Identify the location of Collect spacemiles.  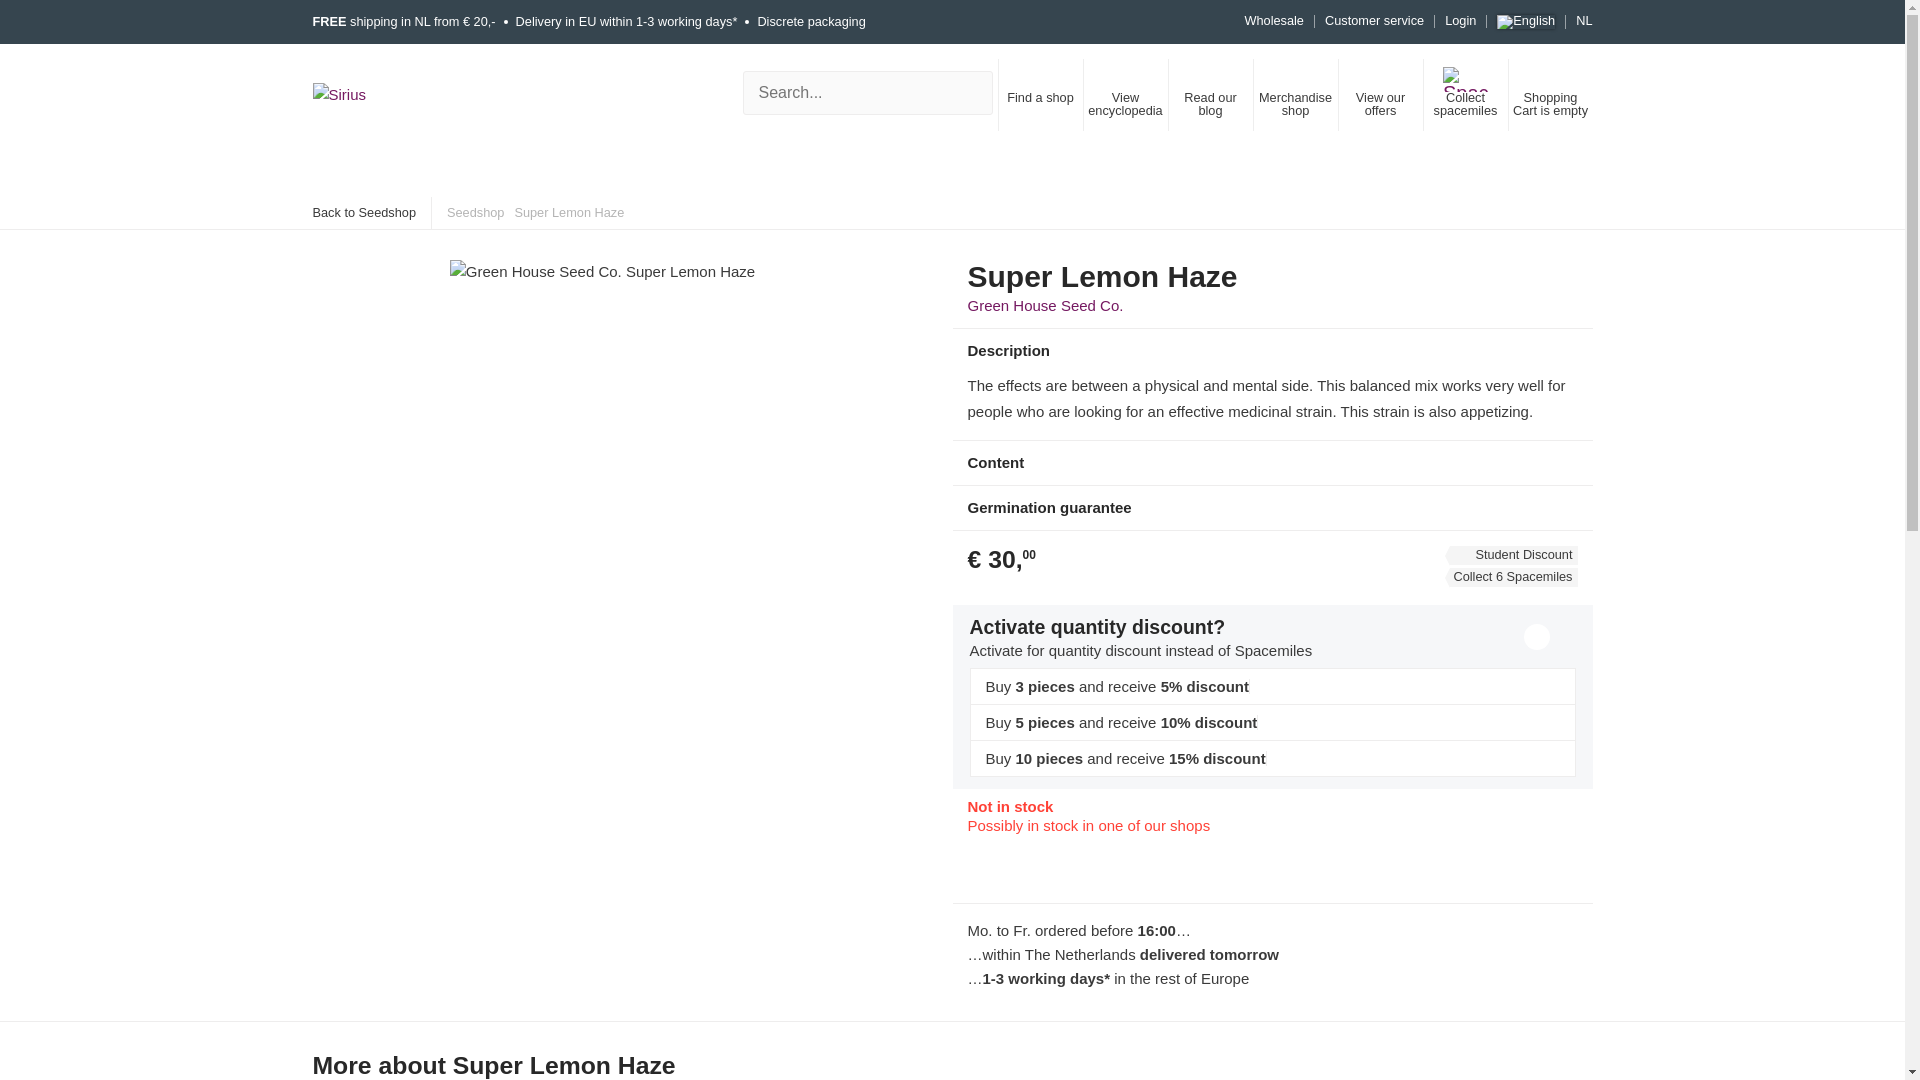
(1464, 94).